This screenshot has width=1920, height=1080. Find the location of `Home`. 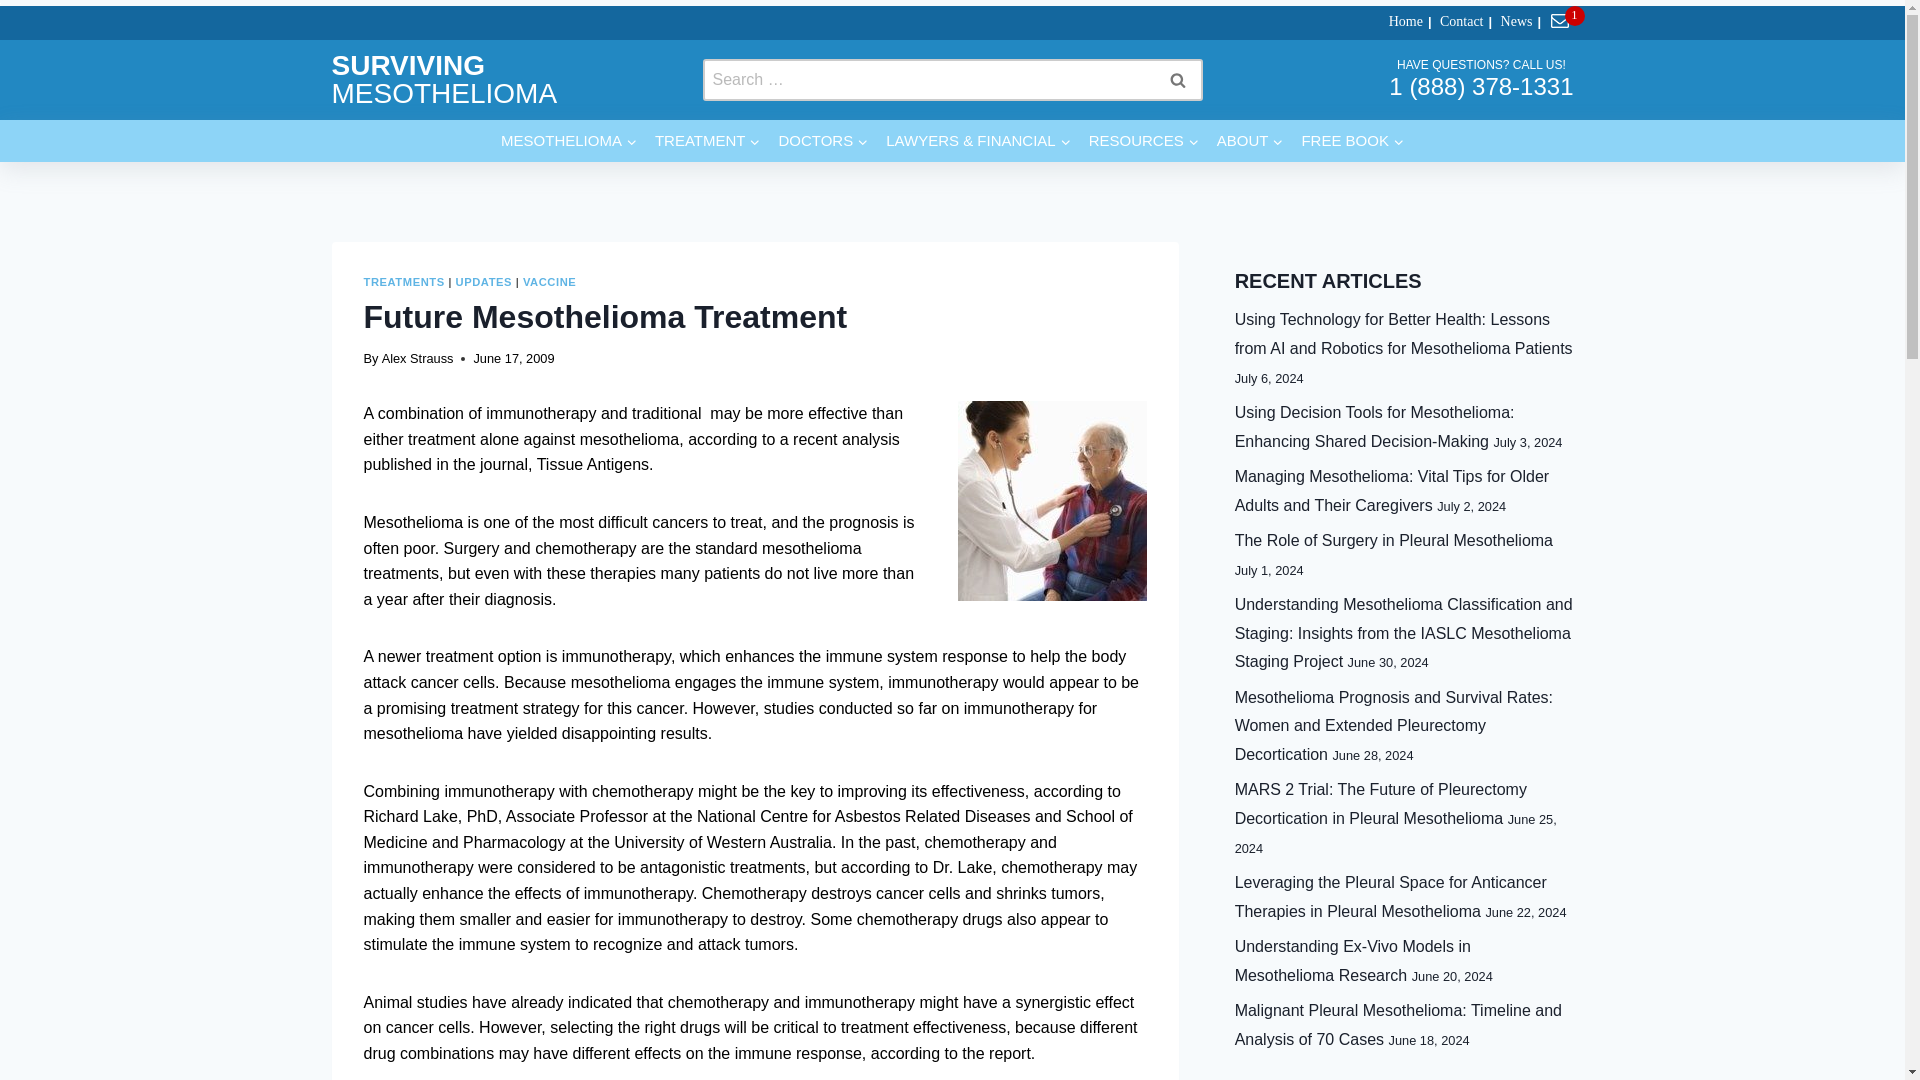

Home is located at coordinates (1399, 22).